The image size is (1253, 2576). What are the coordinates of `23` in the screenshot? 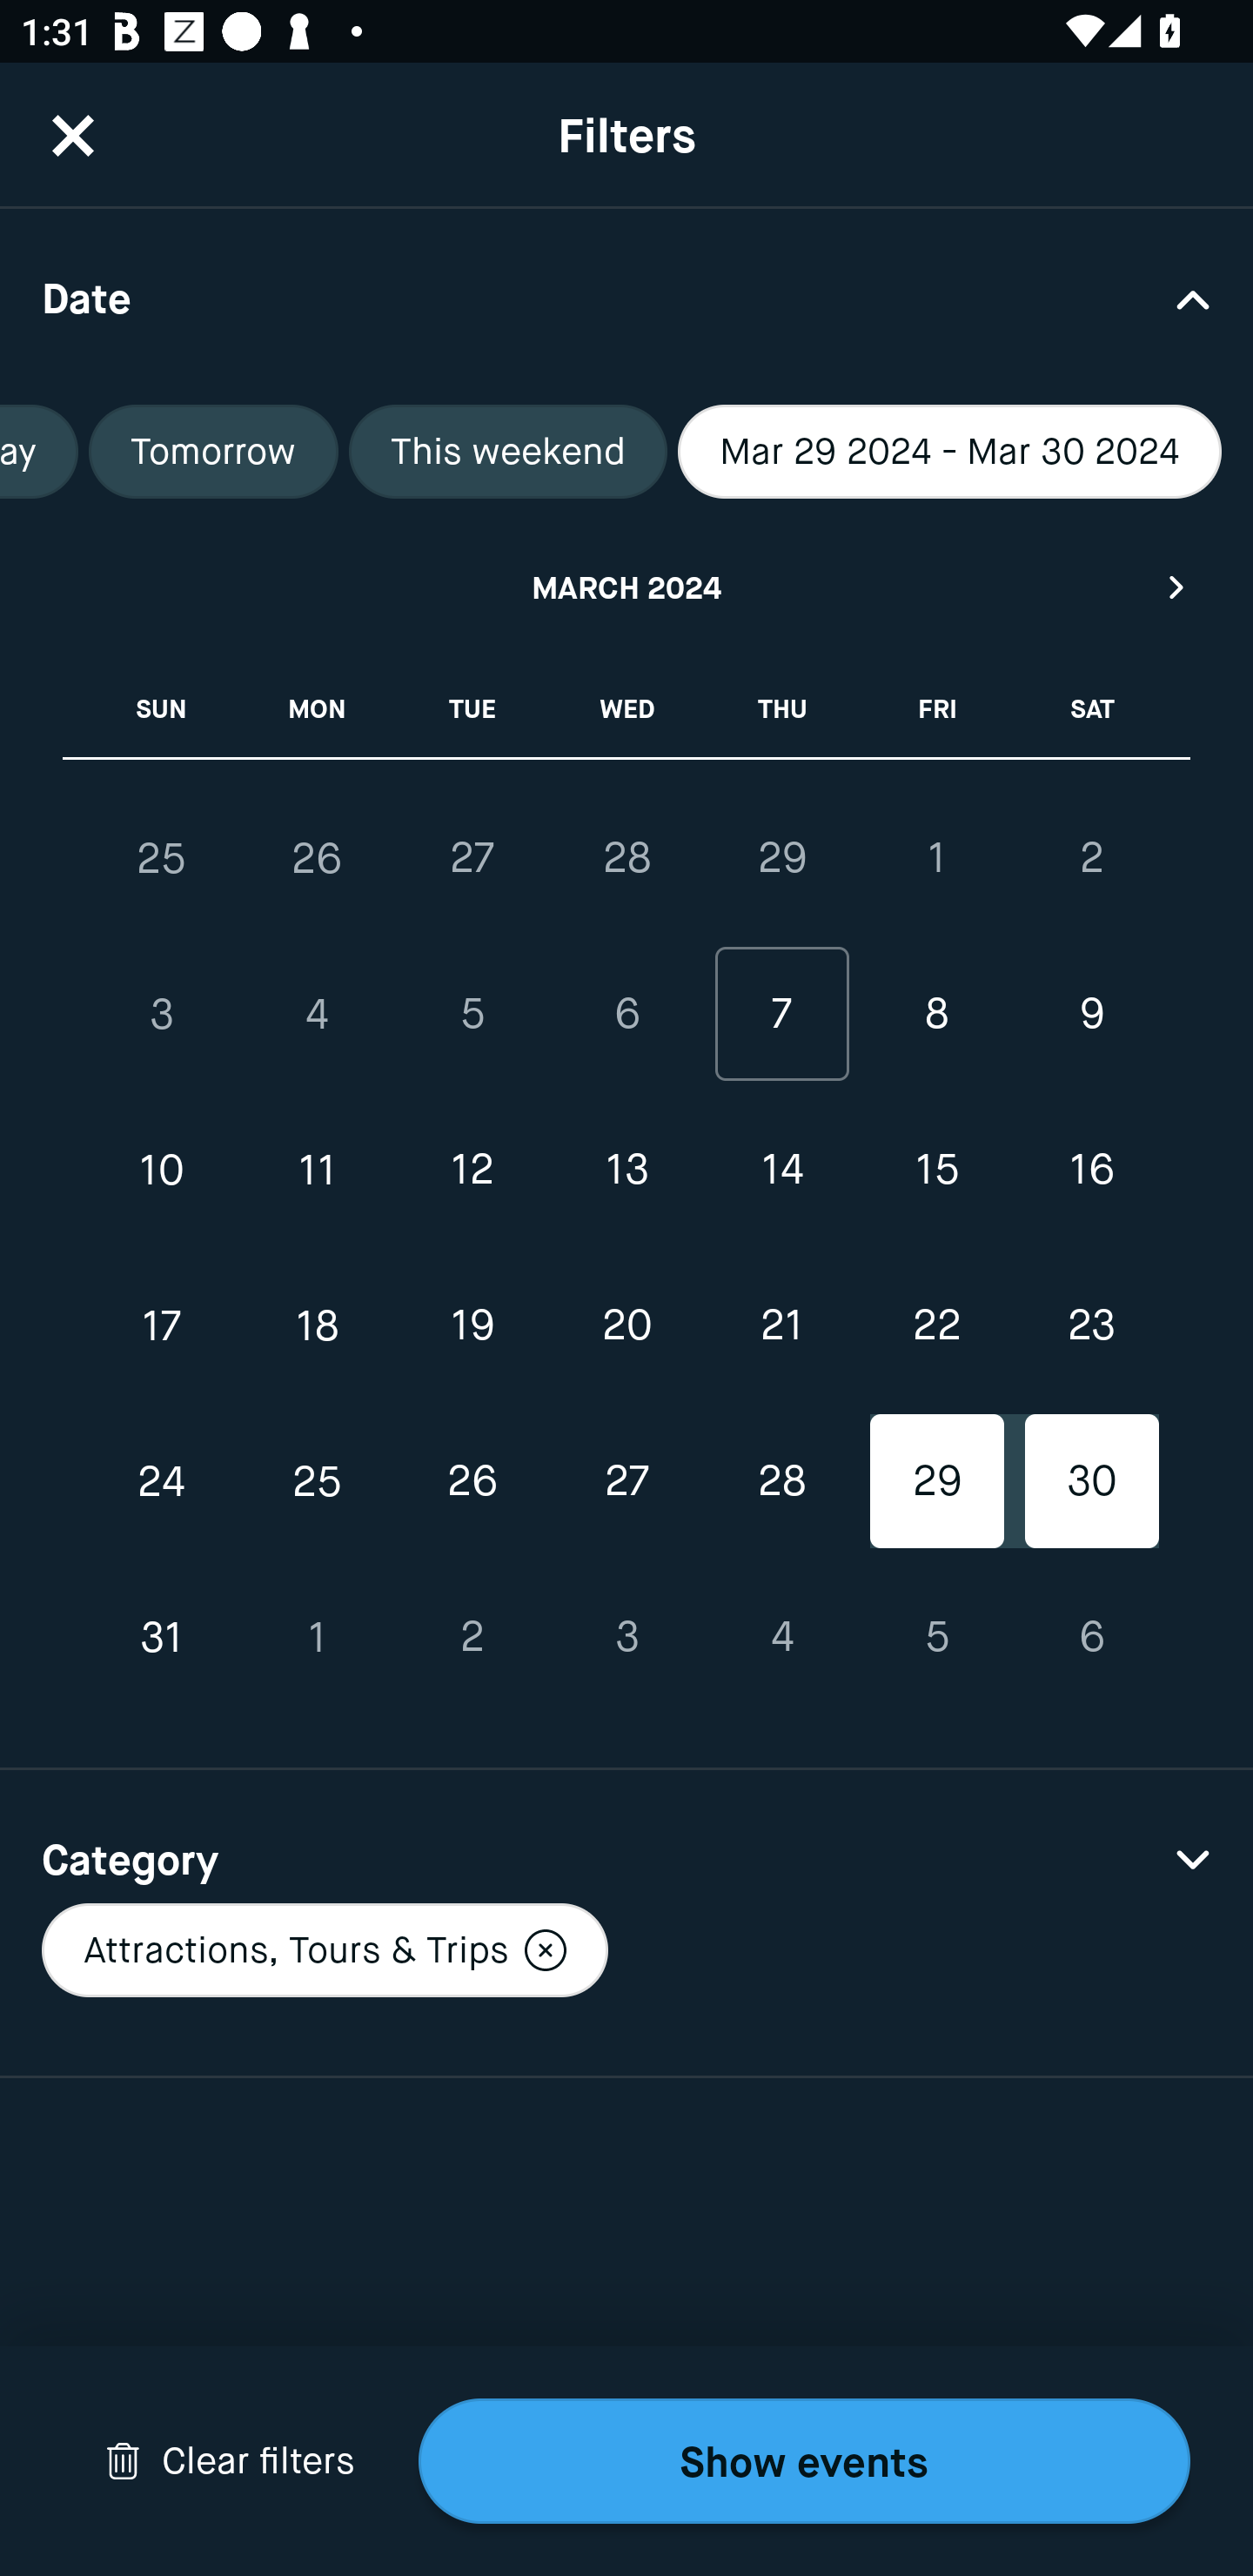 It's located at (1091, 1325).